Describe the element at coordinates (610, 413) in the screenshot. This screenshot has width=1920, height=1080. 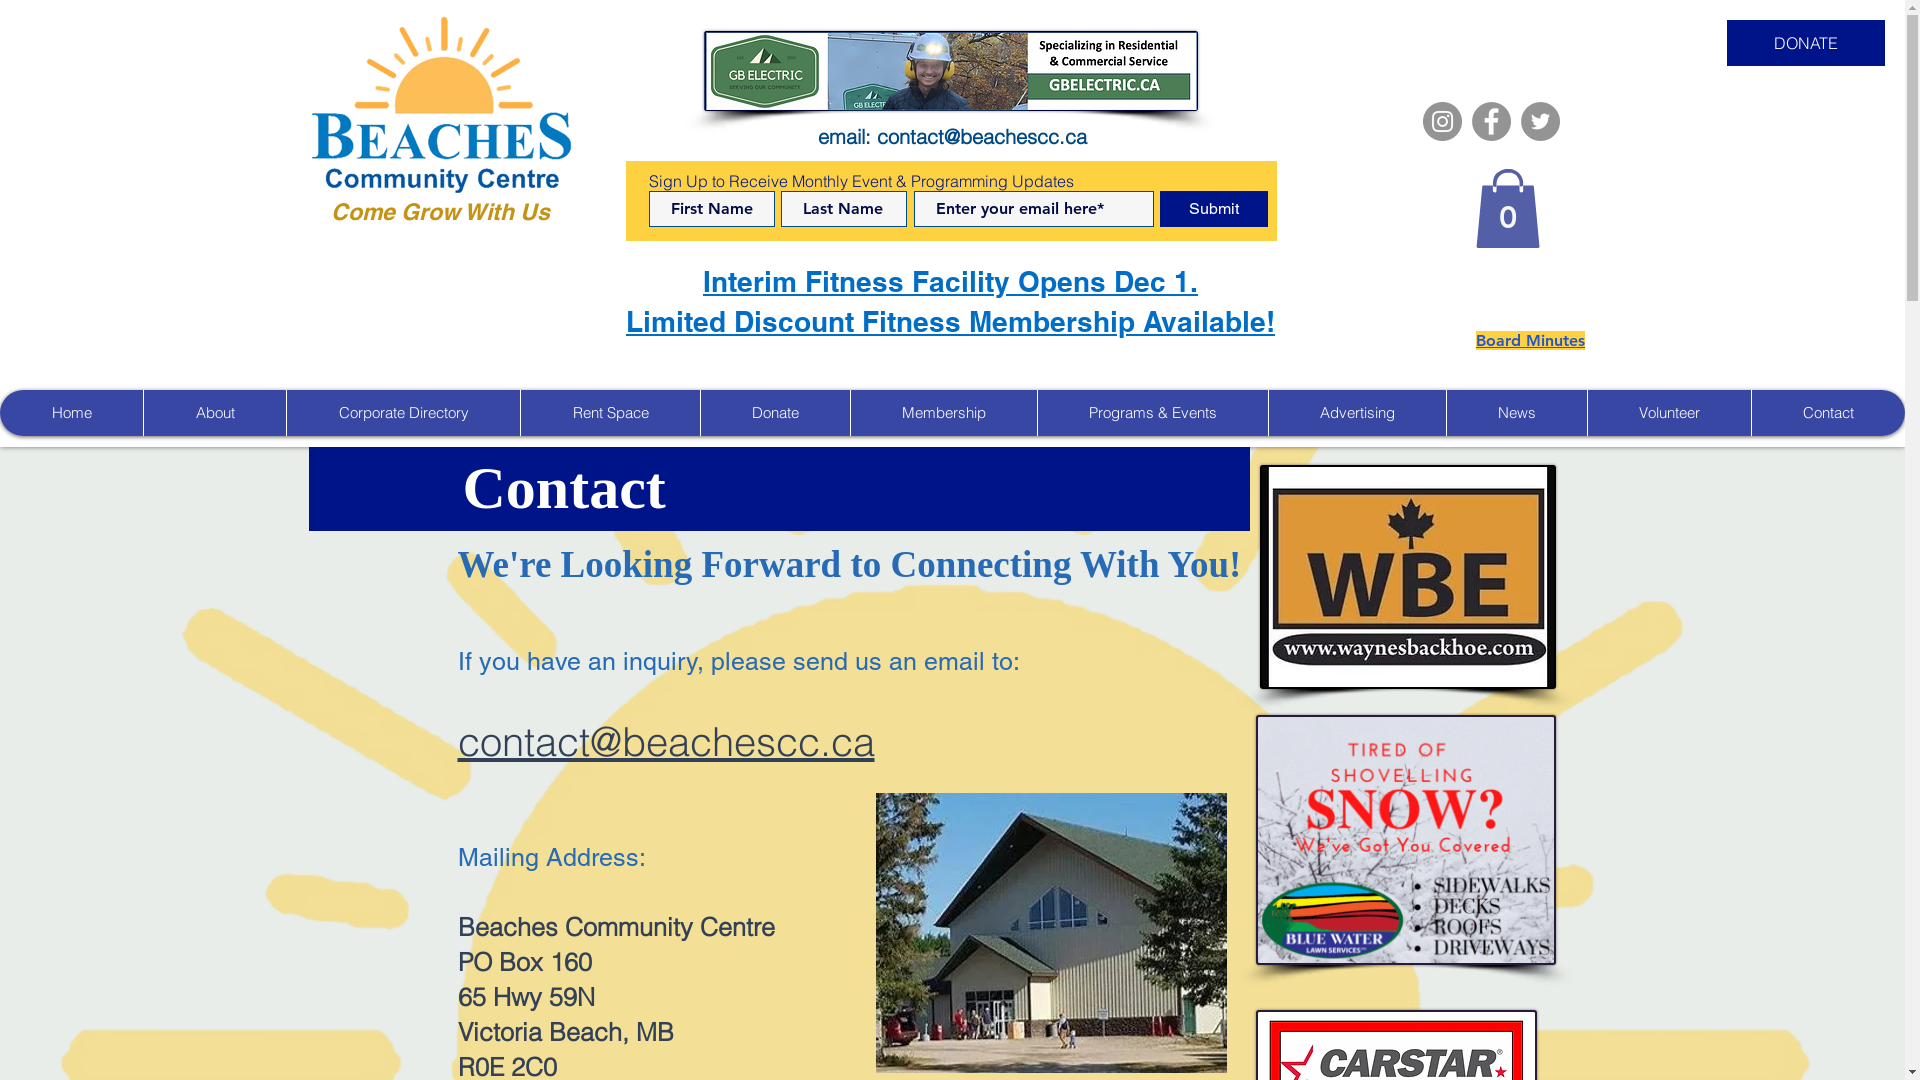
I see `Rent Space` at that location.